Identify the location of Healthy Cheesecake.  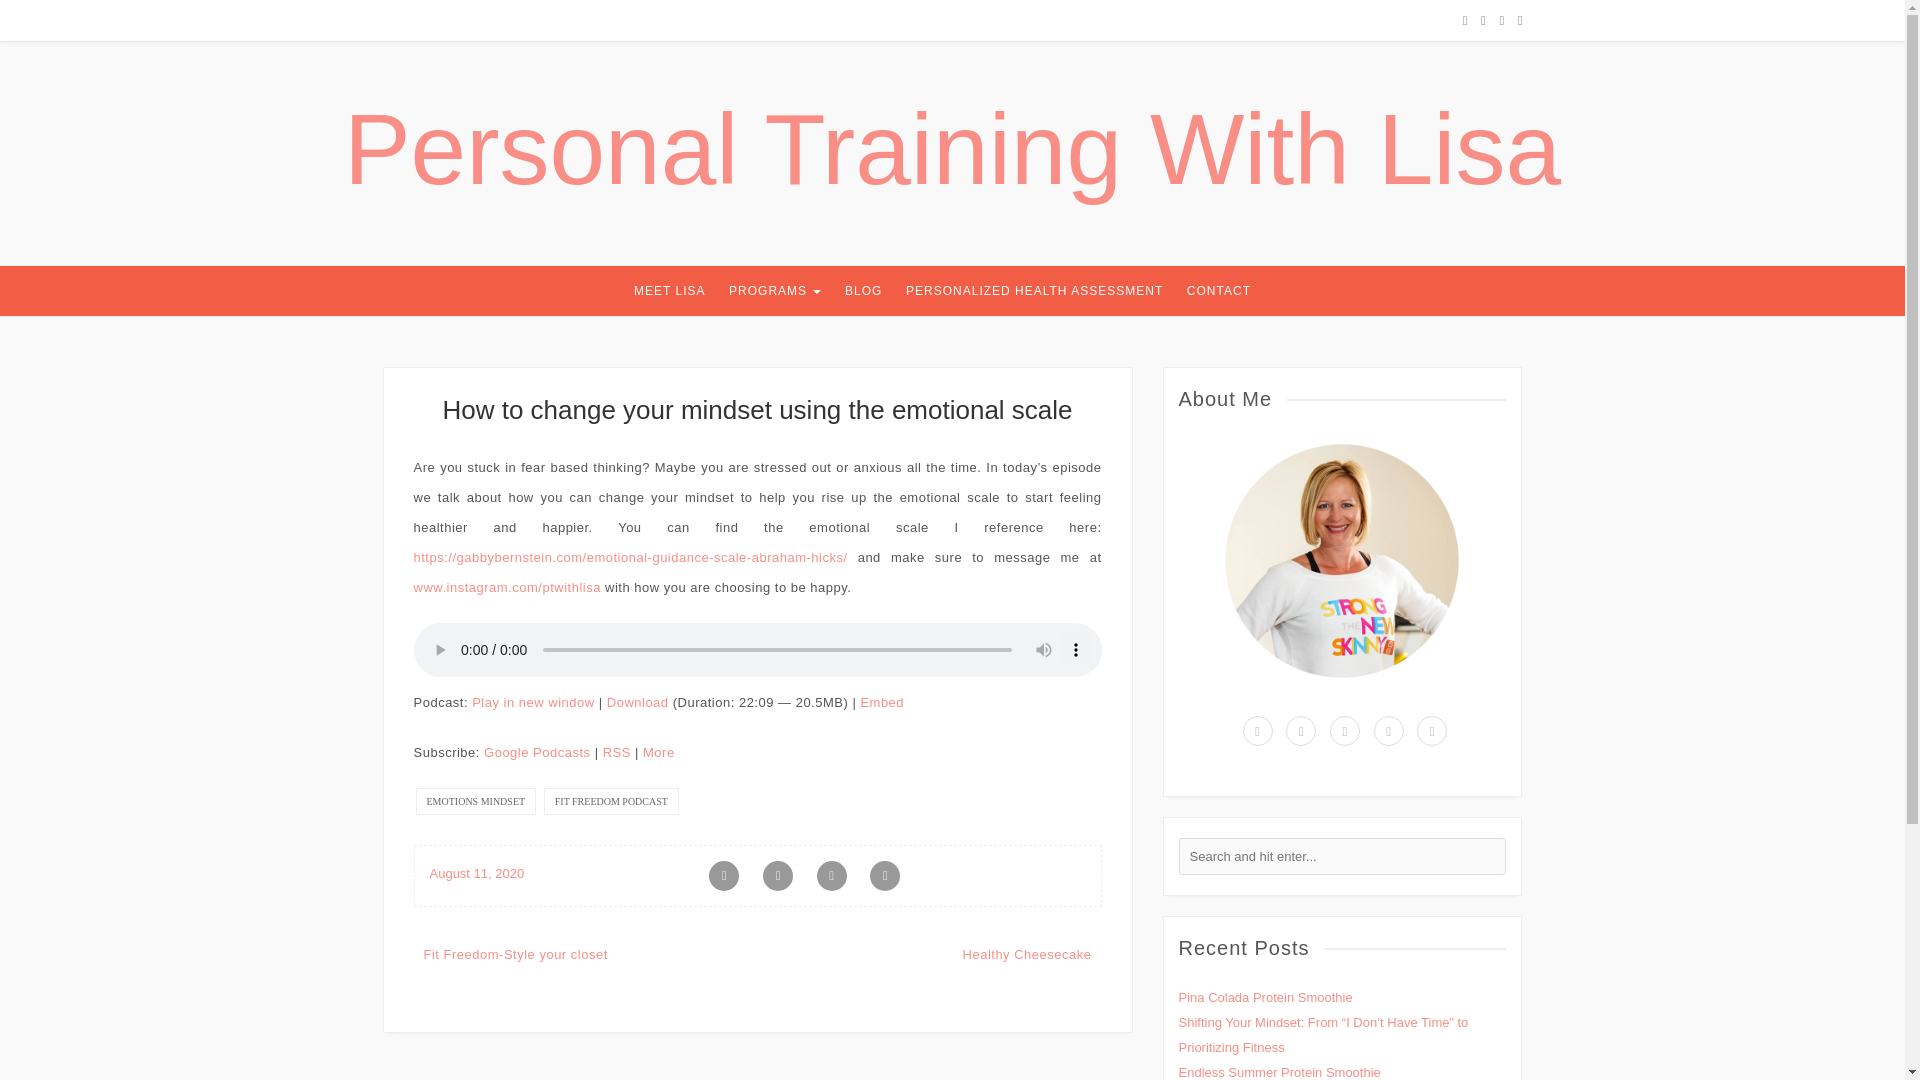
(1028, 954).